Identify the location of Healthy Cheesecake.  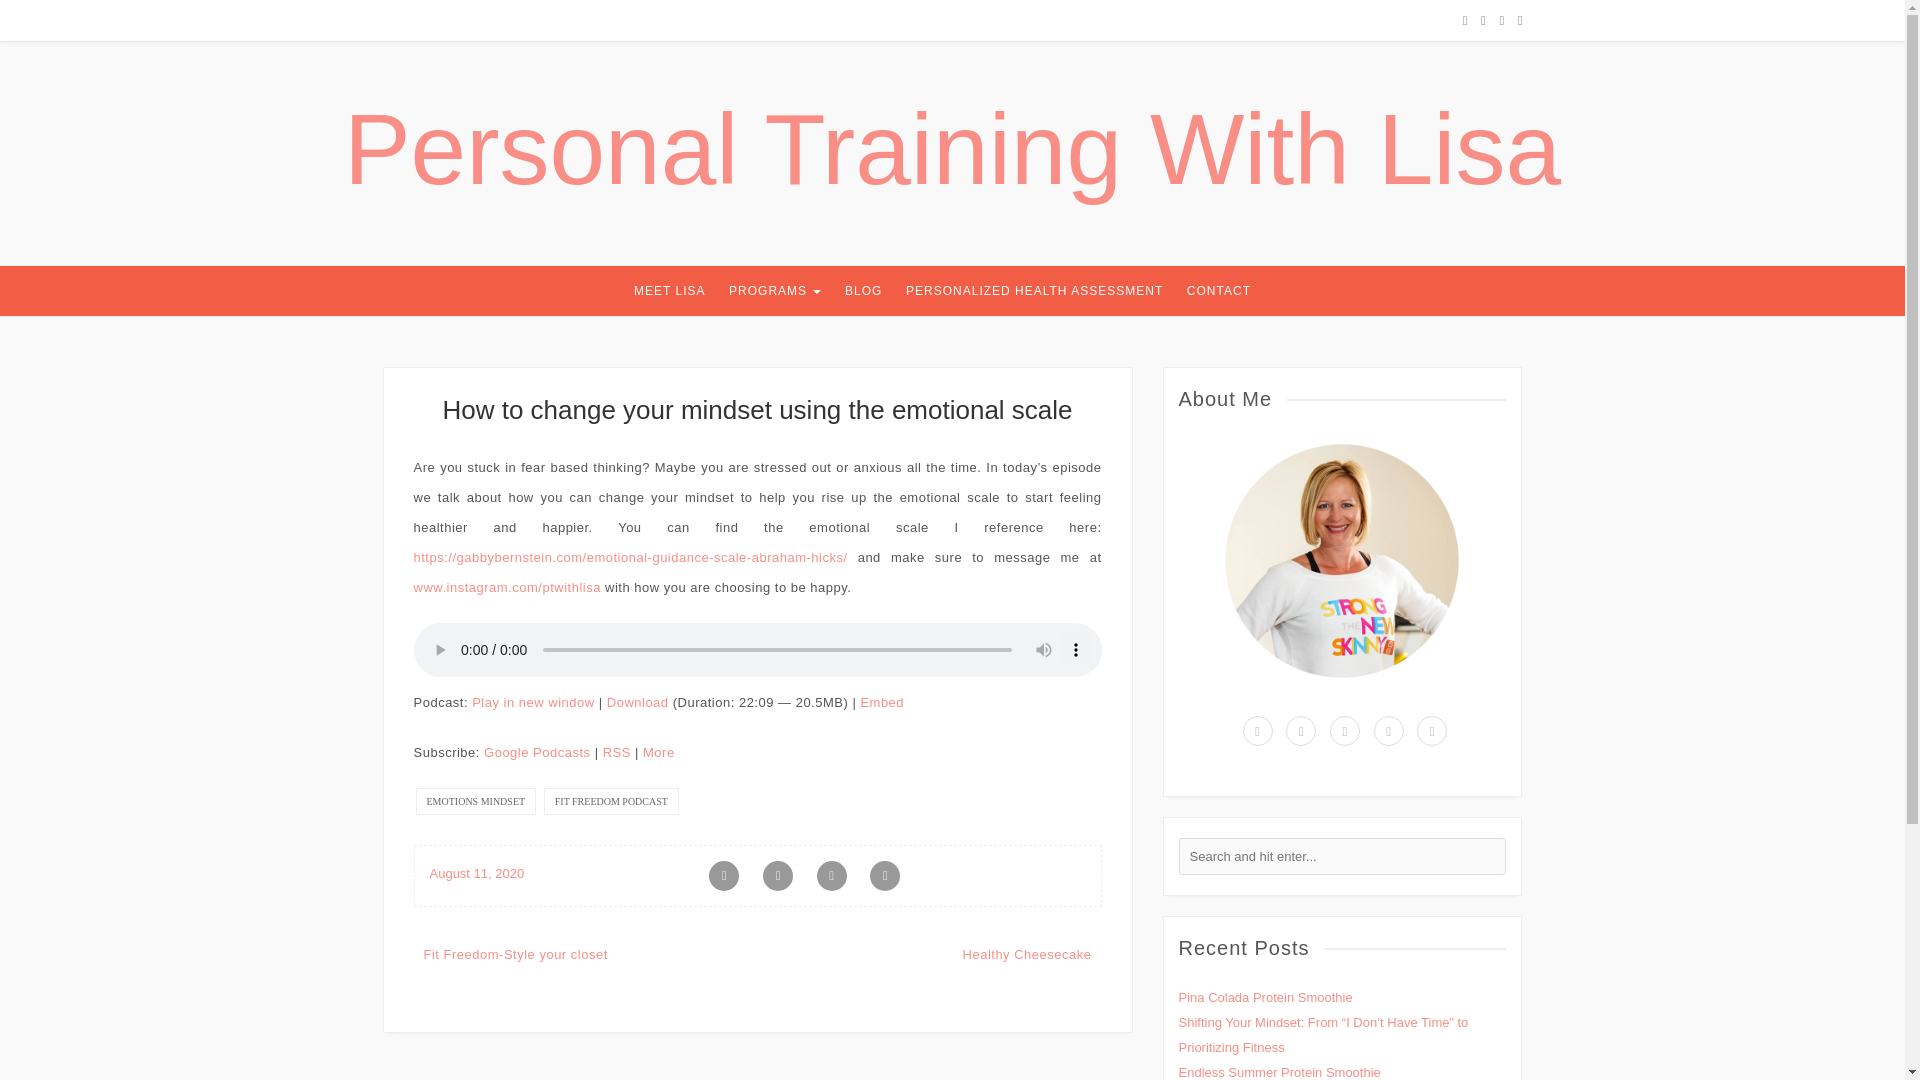
(1028, 954).